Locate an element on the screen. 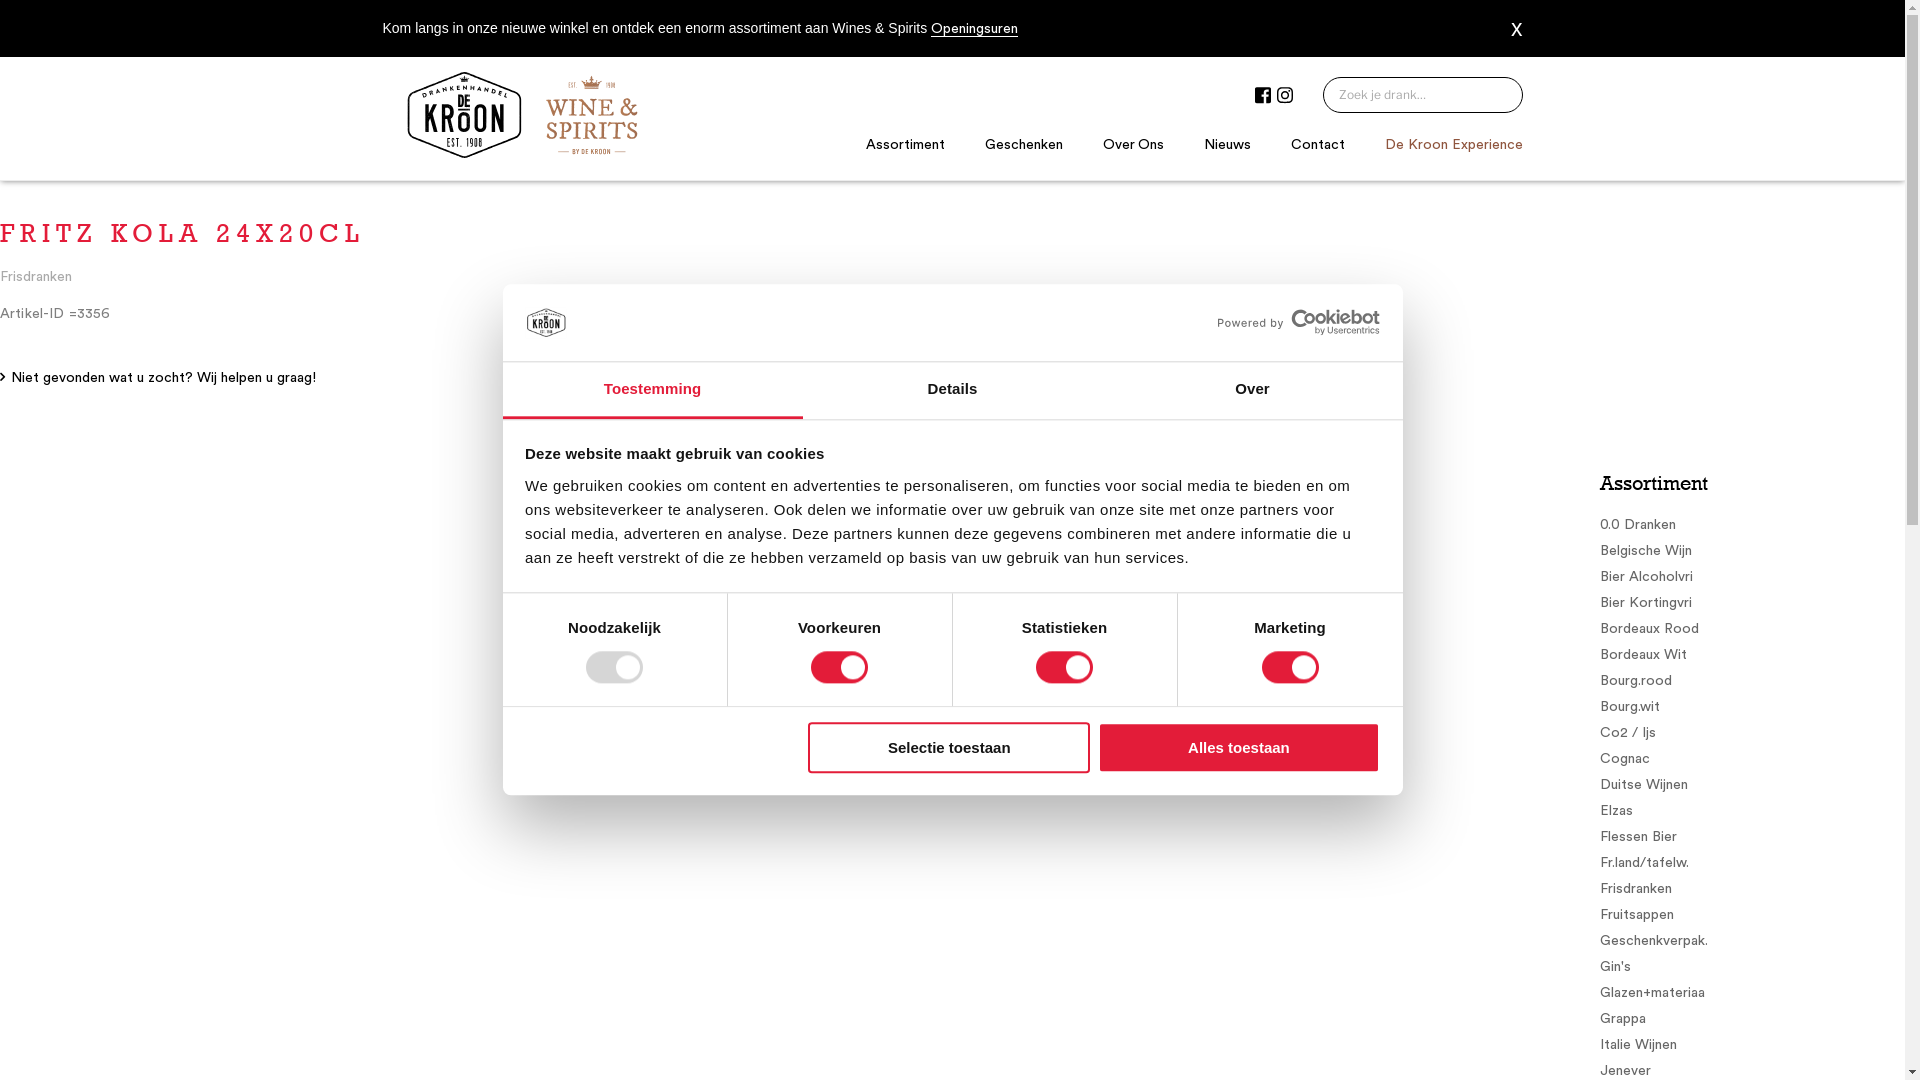 The image size is (1920, 1080). Bordeaux Wit is located at coordinates (1752, 656).